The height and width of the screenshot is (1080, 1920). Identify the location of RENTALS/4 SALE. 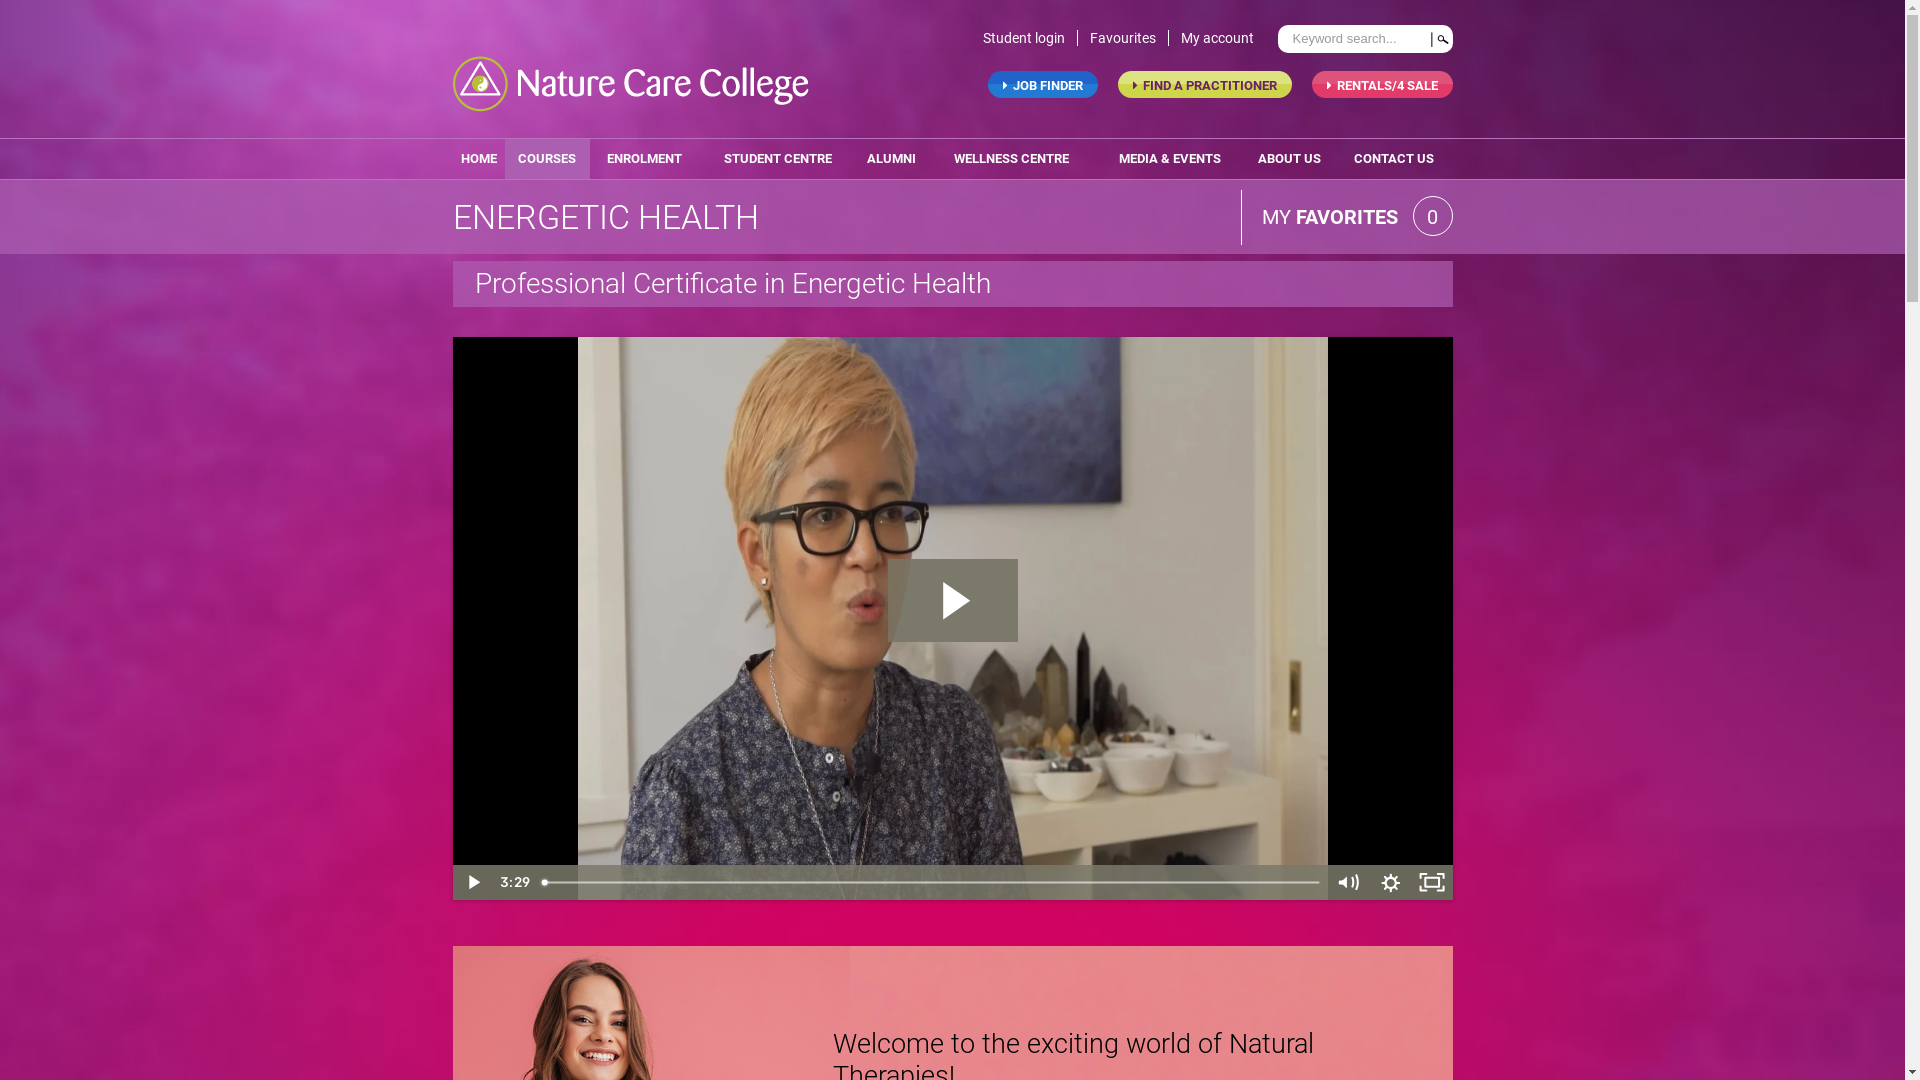
(1382, 84).